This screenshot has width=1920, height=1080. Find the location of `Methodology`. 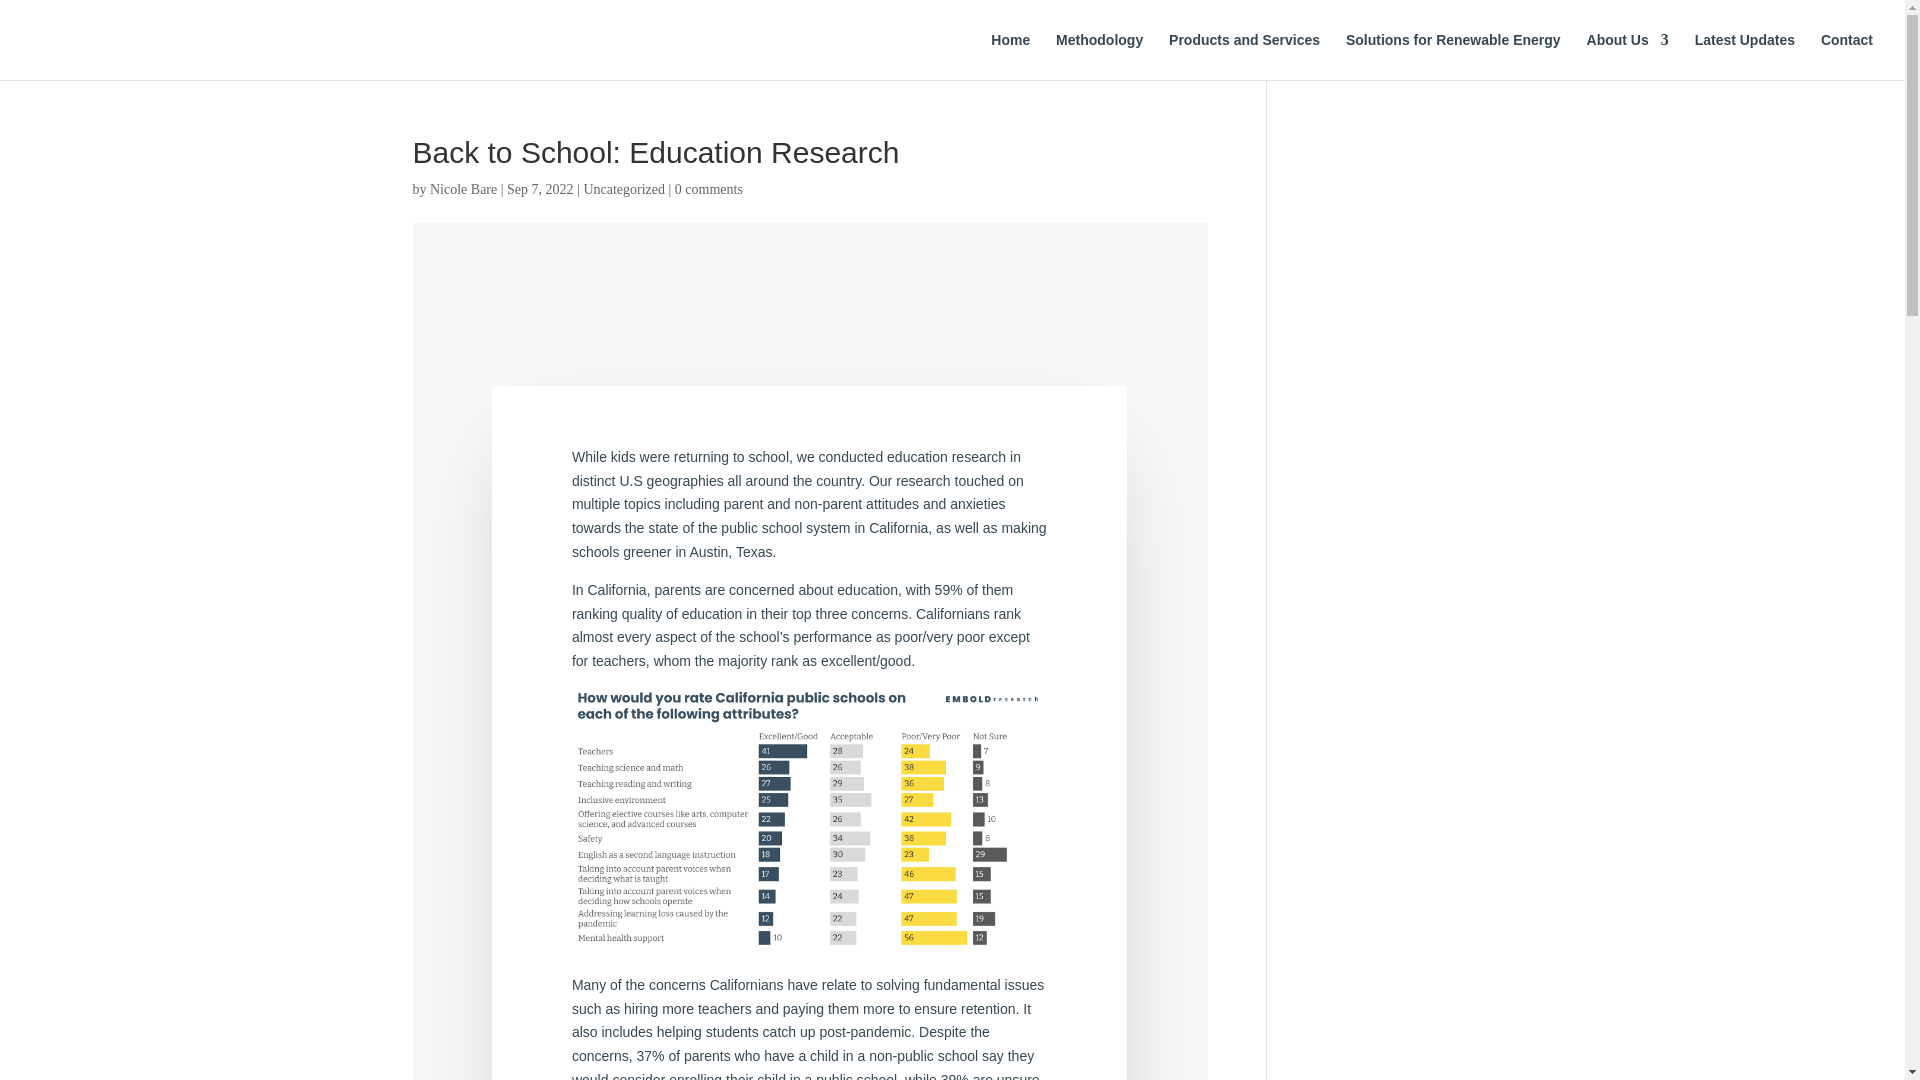

Methodology is located at coordinates (1099, 56).